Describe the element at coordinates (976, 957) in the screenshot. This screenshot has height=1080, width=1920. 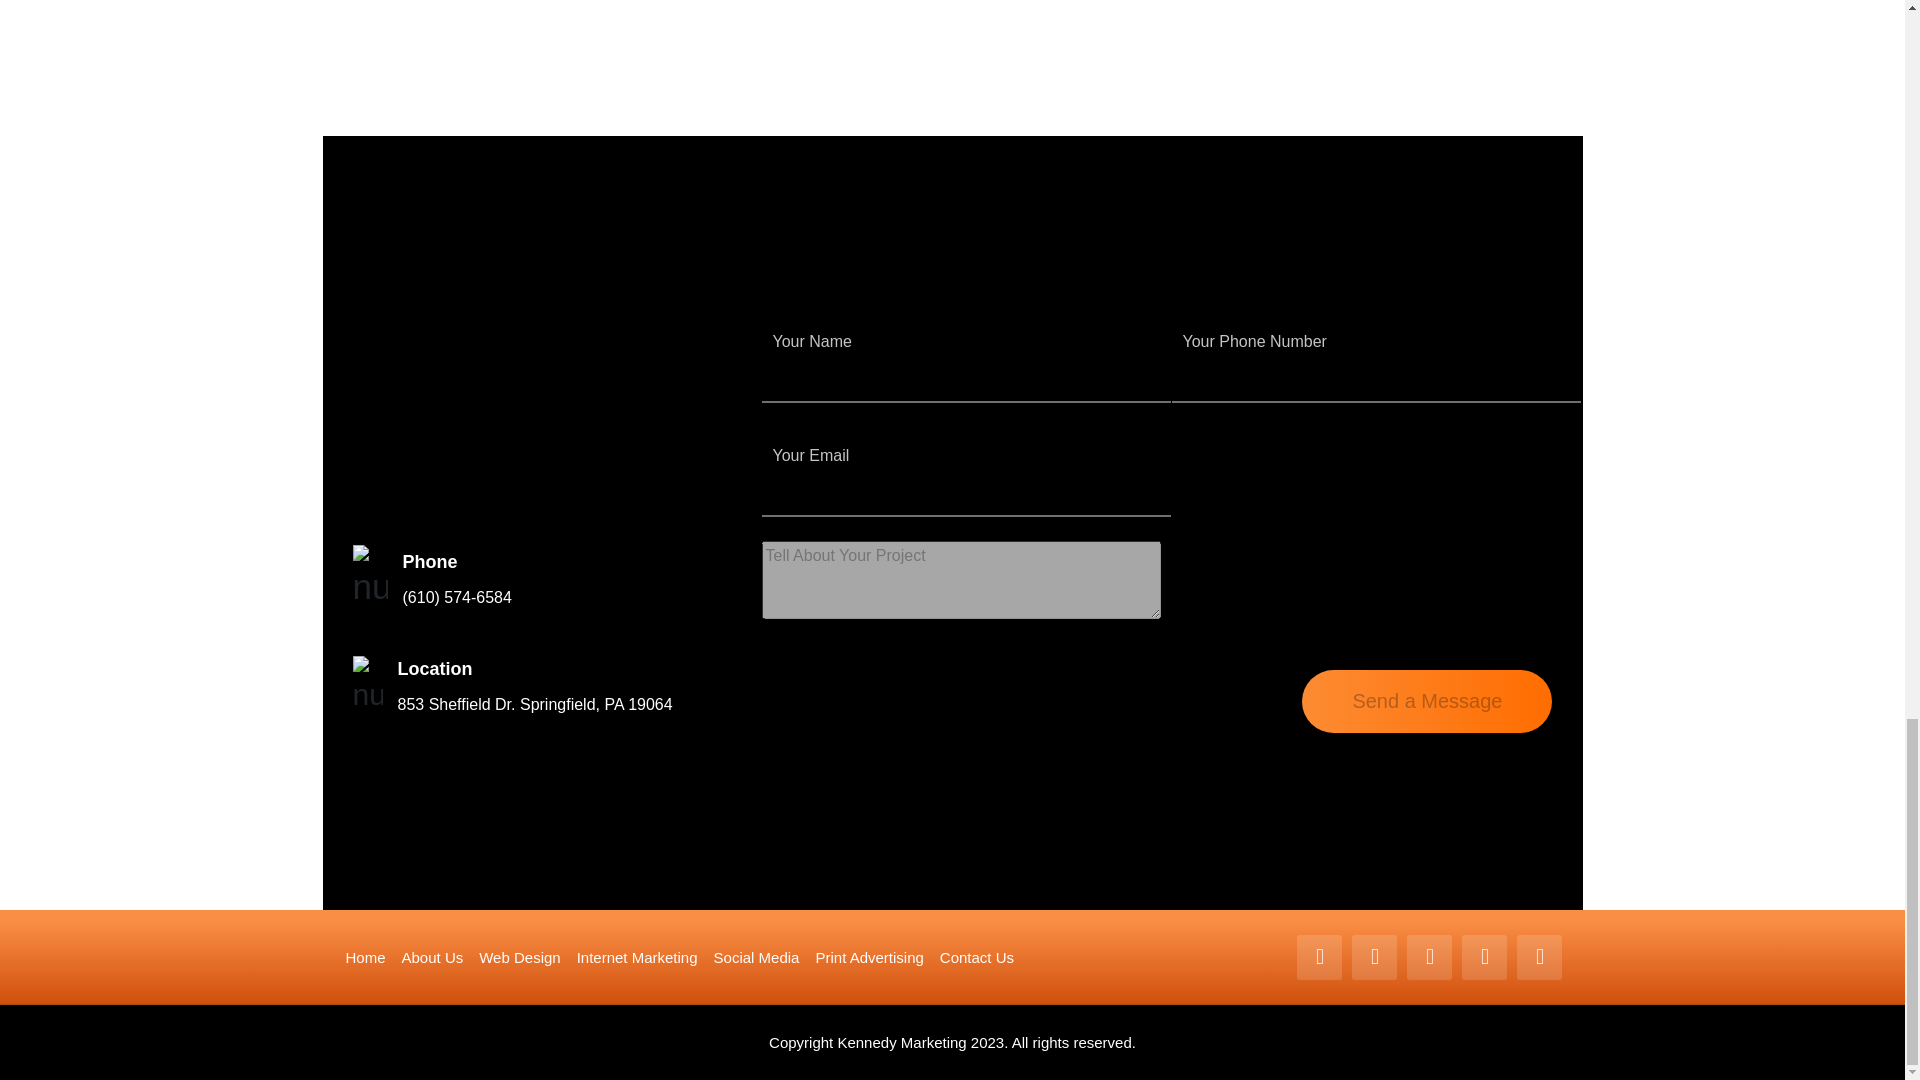
I see `Contact Us` at that location.